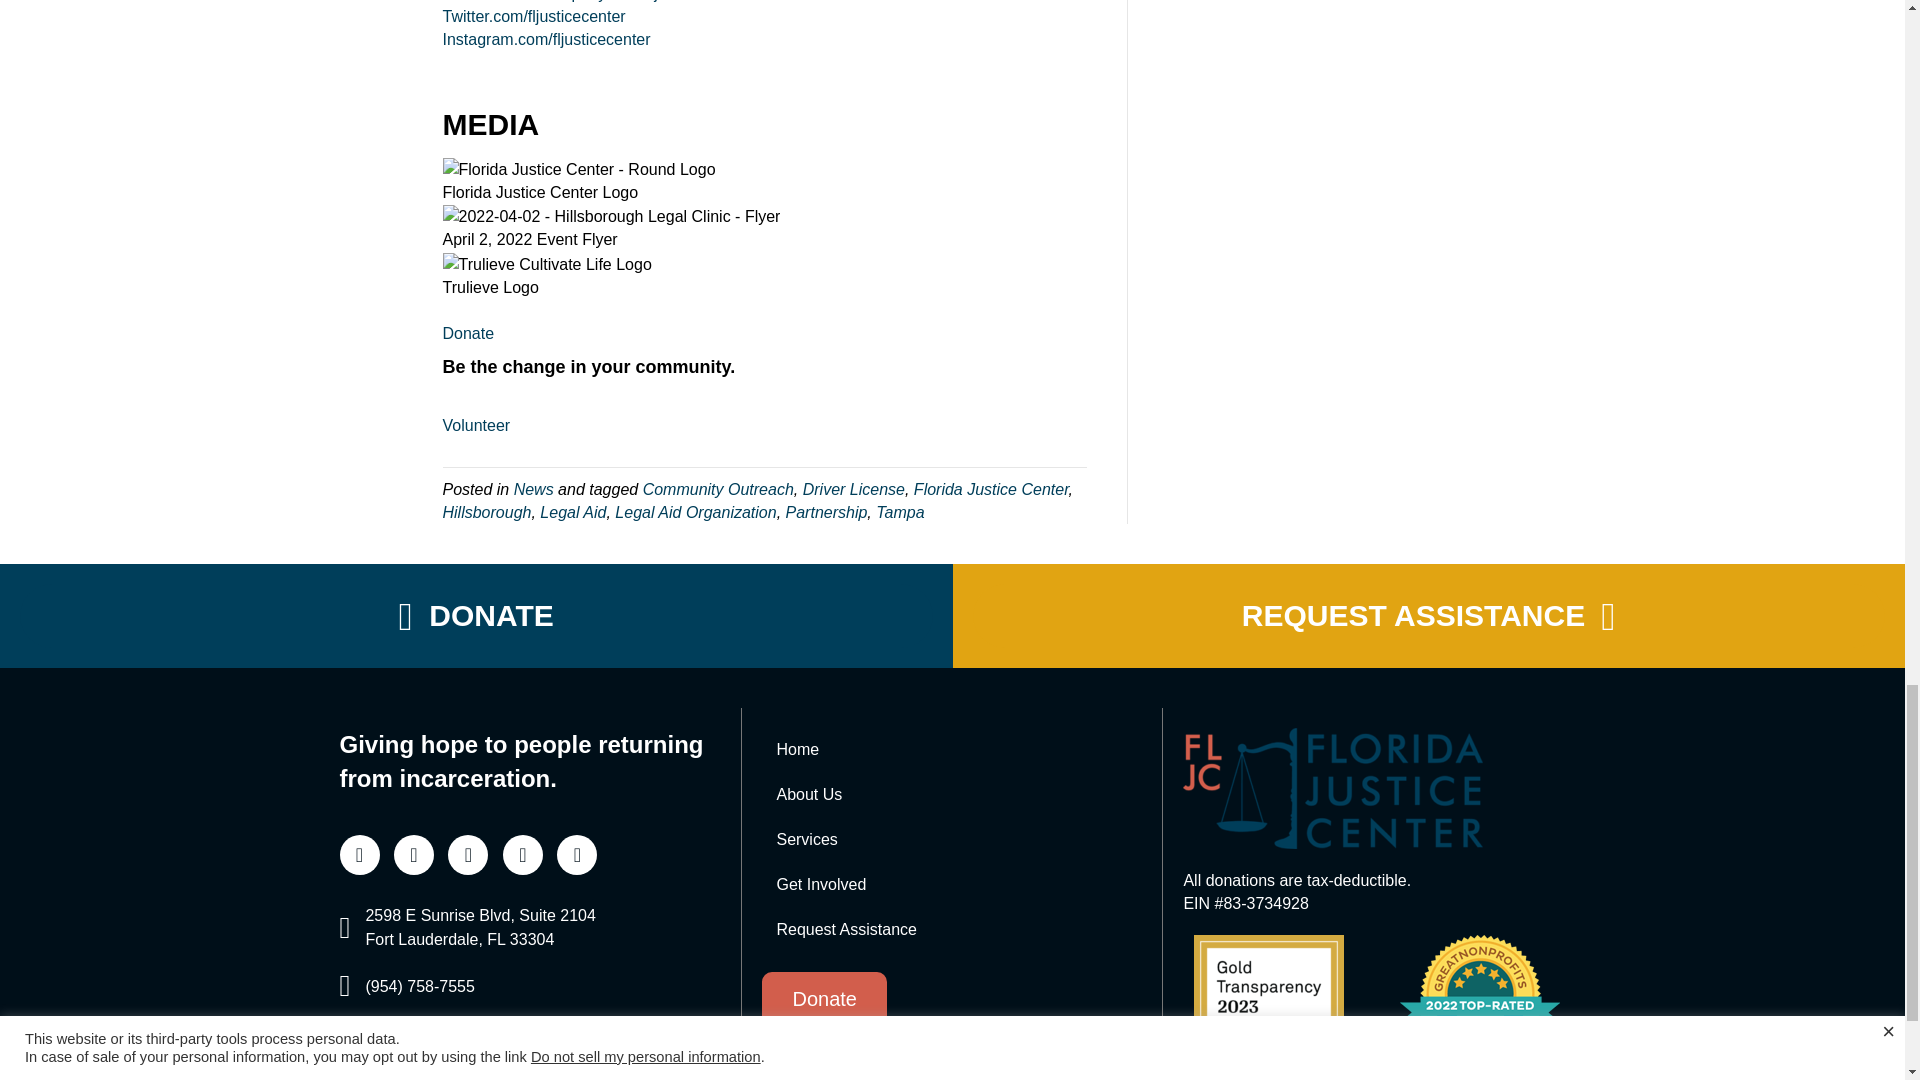 Image resolution: width=1920 pixels, height=1080 pixels. Describe the element at coordinates (1332, 788) in the screenshot. I see `Florida Justice Center Modern Logo` at that location.